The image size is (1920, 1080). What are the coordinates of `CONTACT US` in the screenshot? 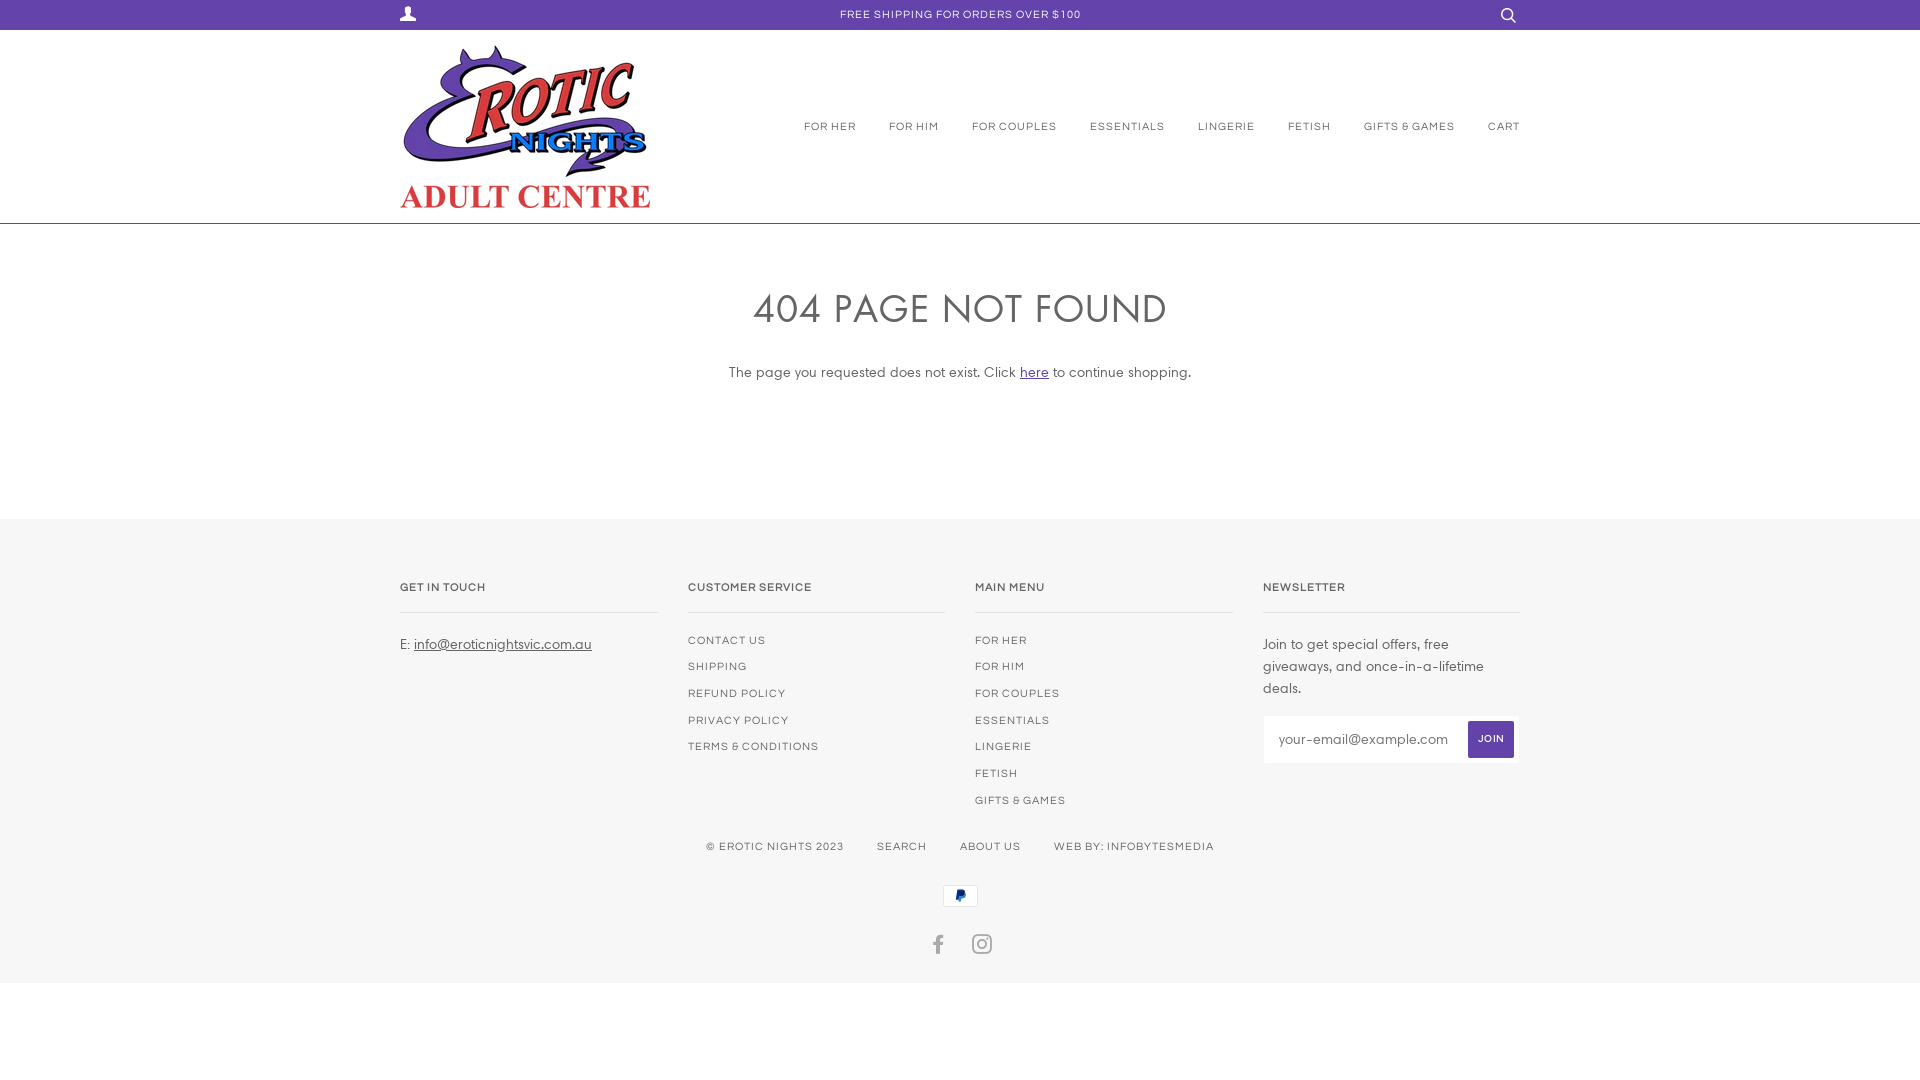 It's located at (727, 640).